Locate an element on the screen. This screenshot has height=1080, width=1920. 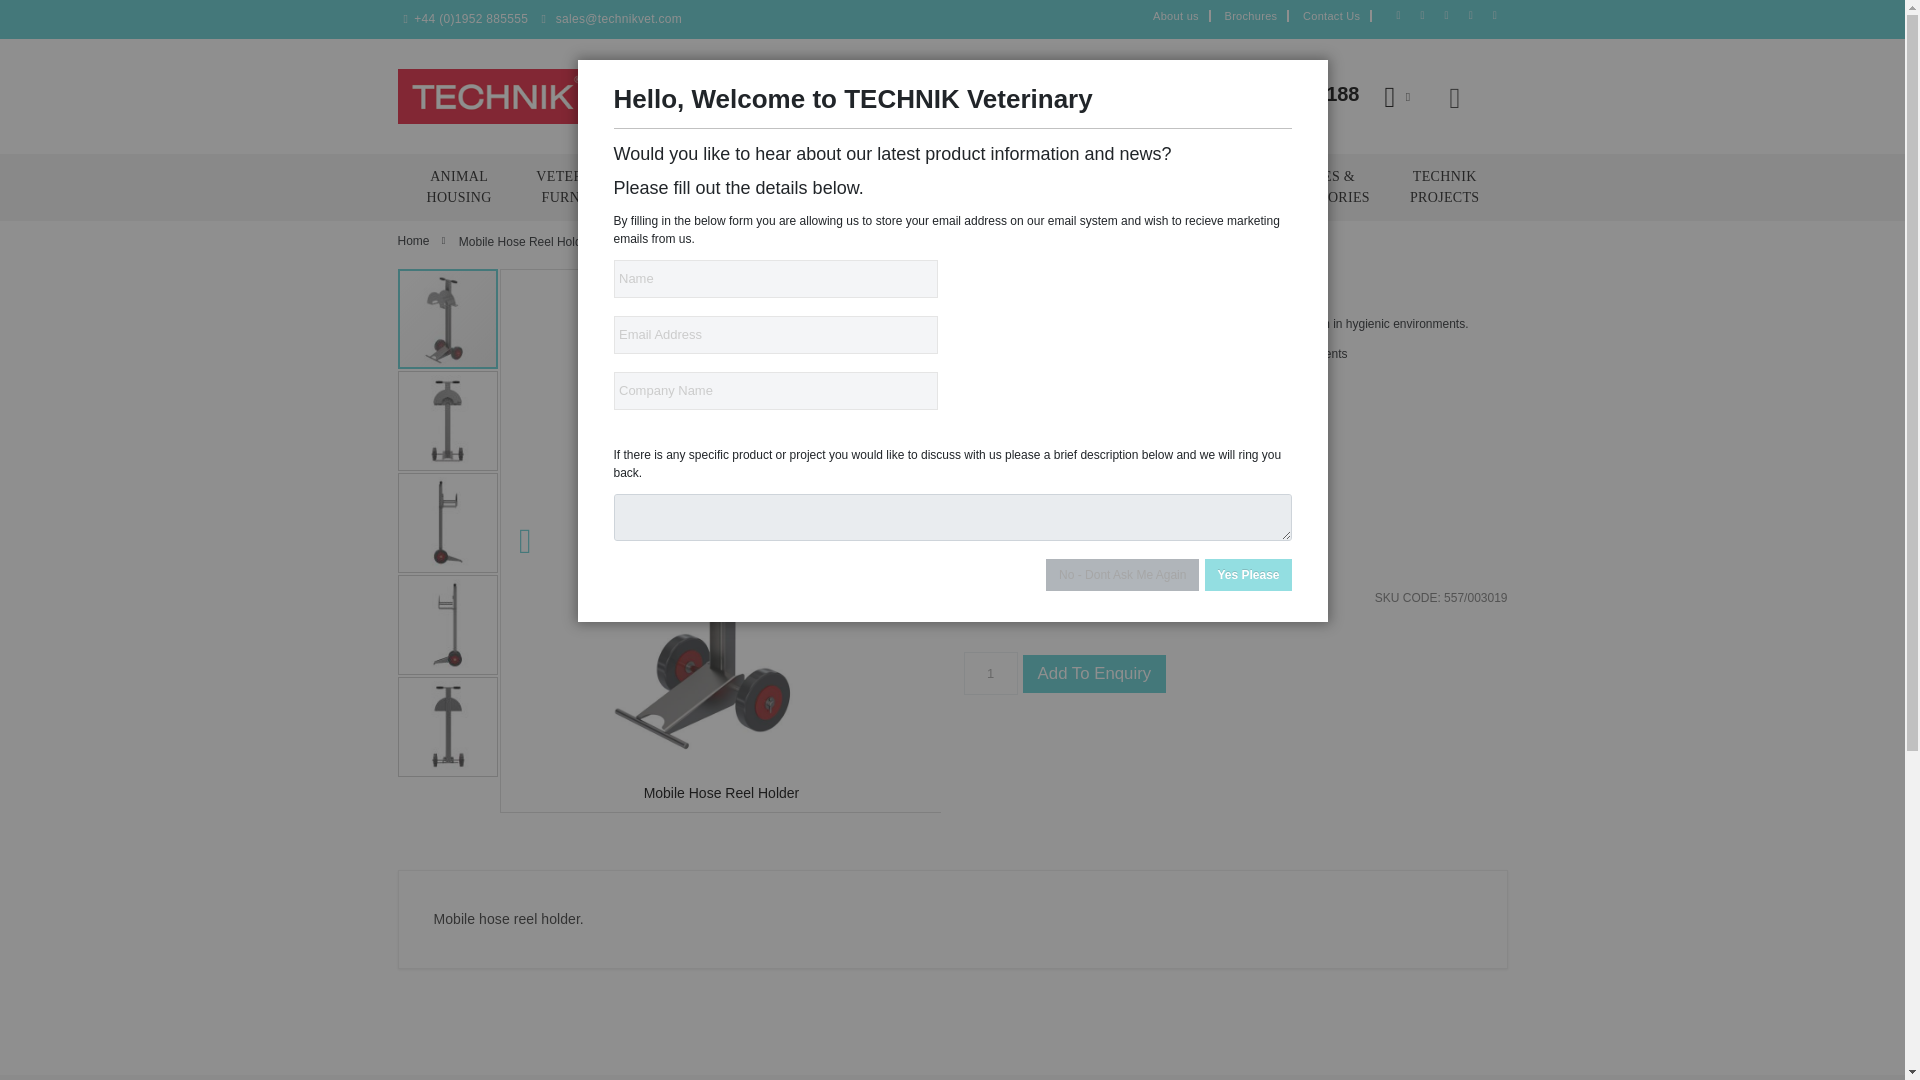
Linkedin is located at coordinates (1472, 13).